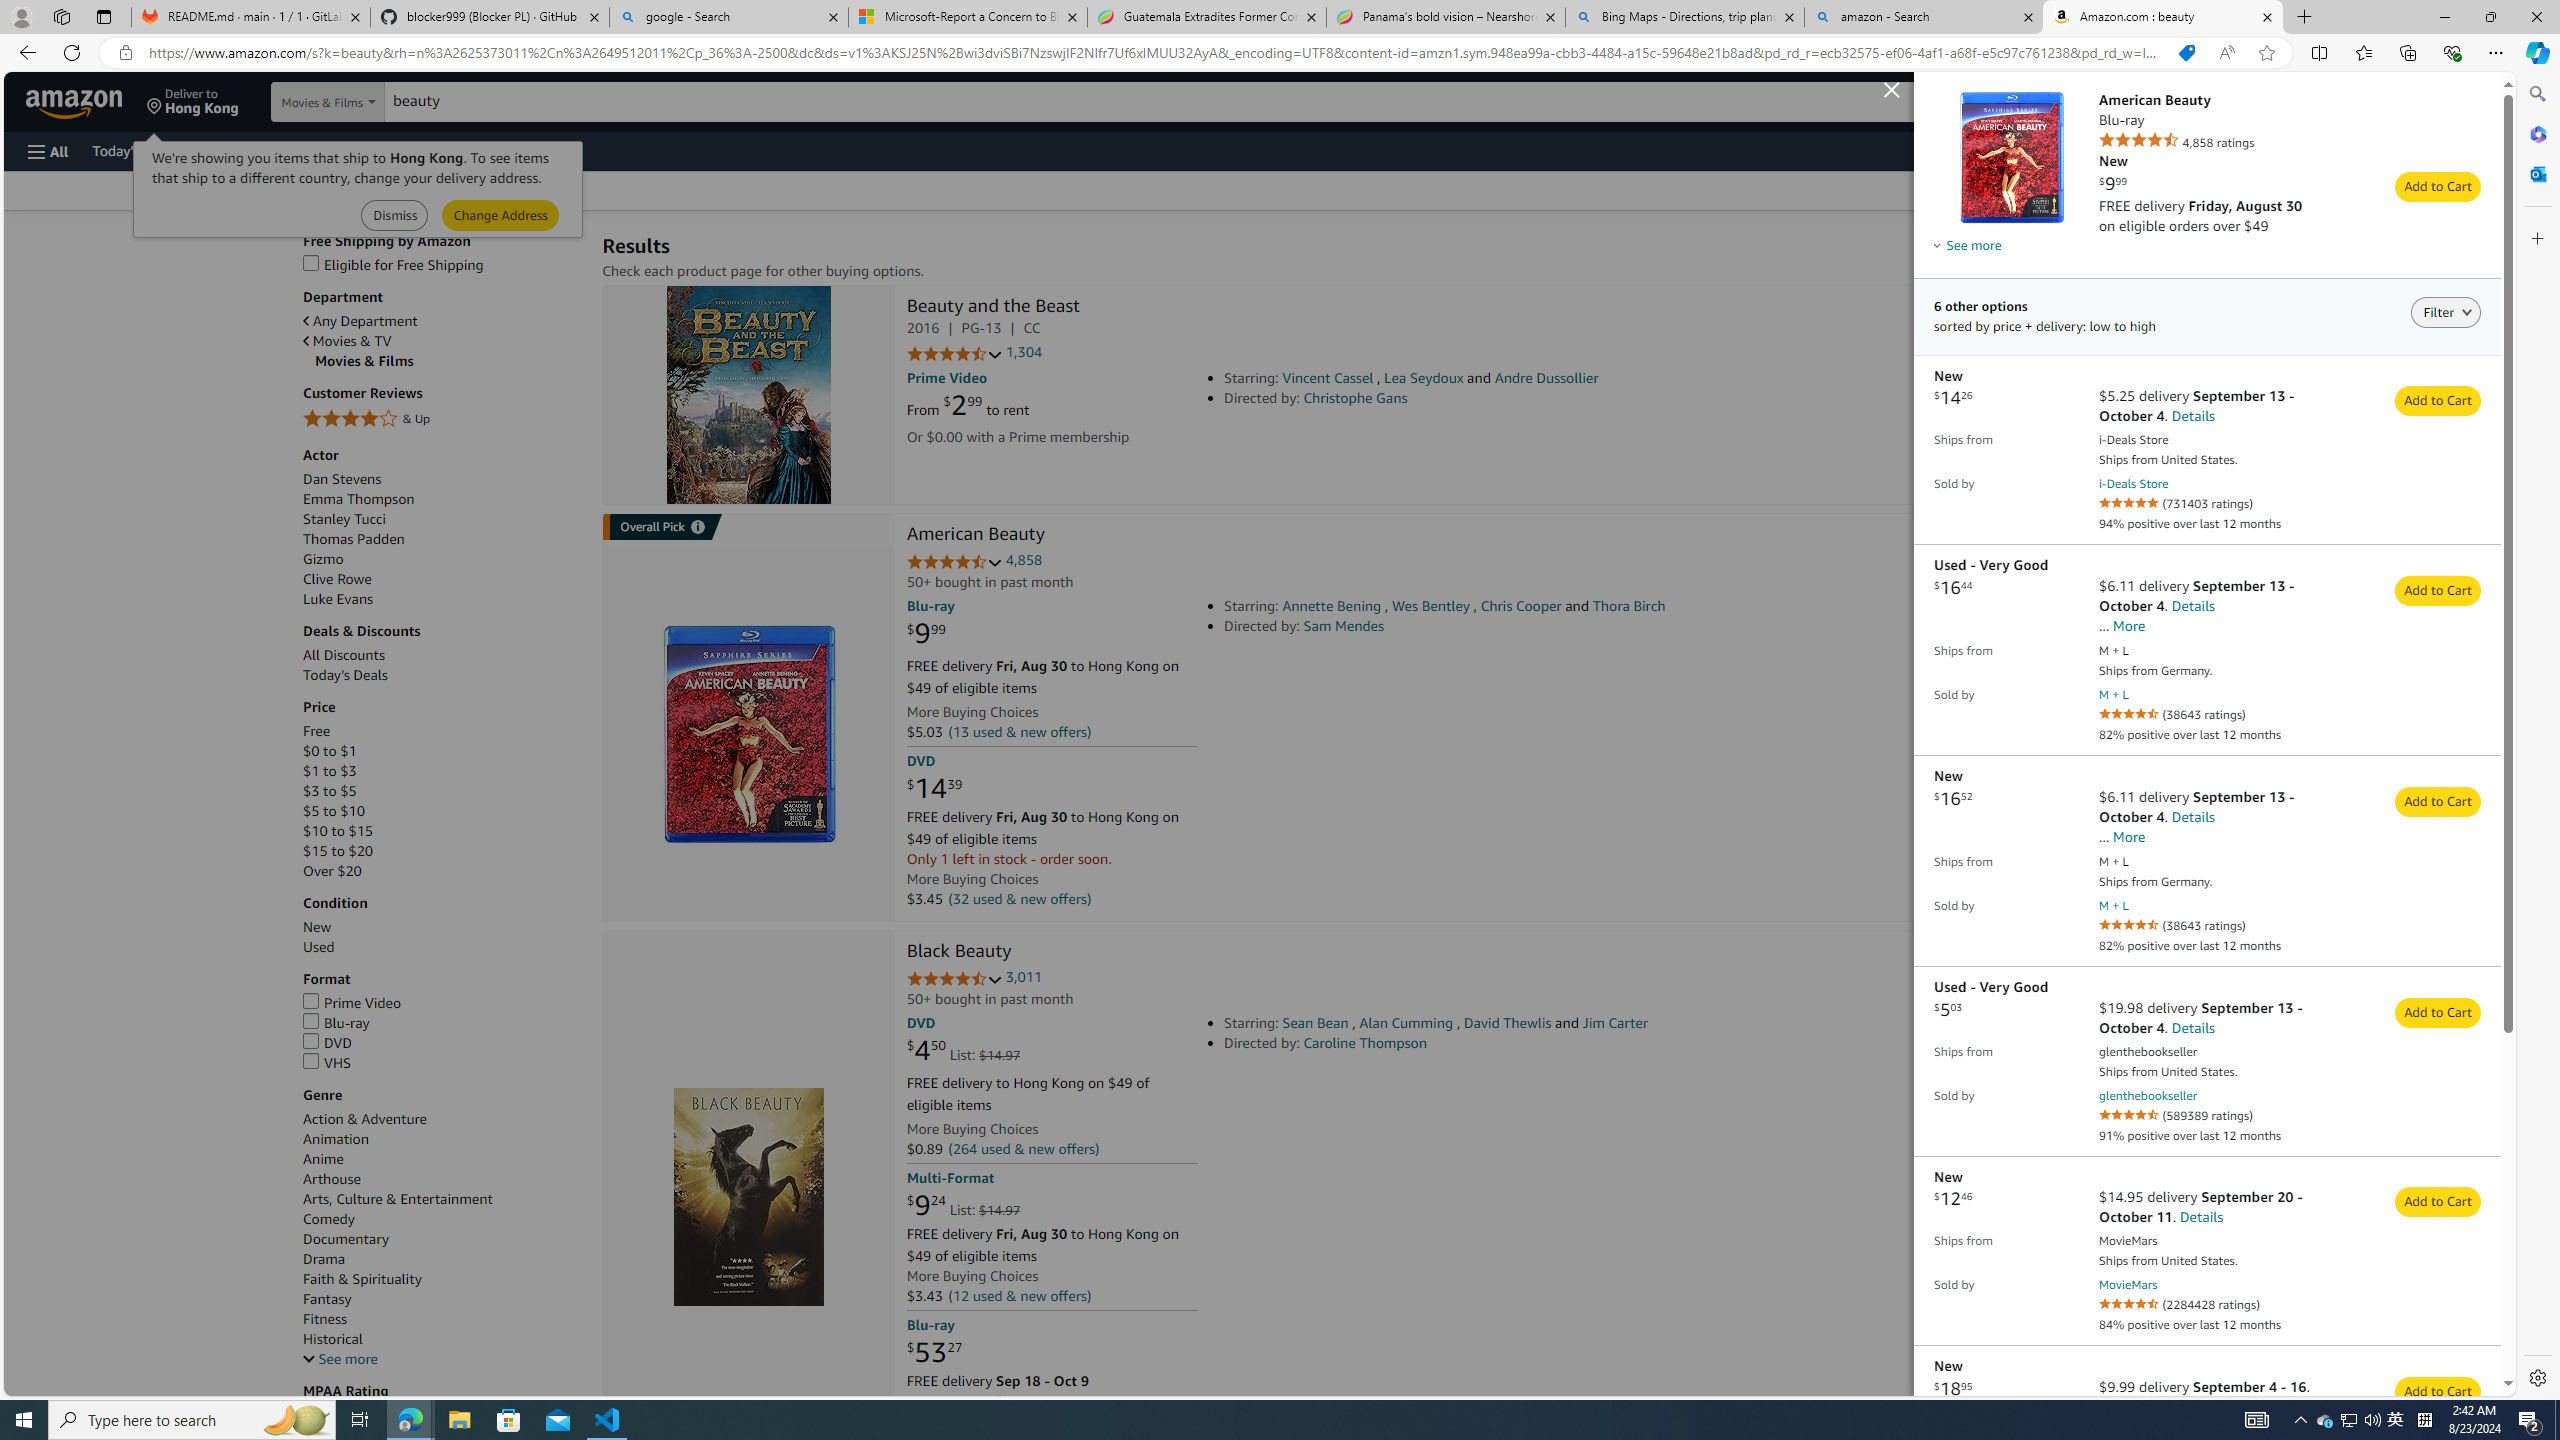 Image resolution: width=2560 pixels, height=1440 pixels. Describe the element at coordinates (2128, 1285) in the screenshot. I see `Opens a new page` at that location.